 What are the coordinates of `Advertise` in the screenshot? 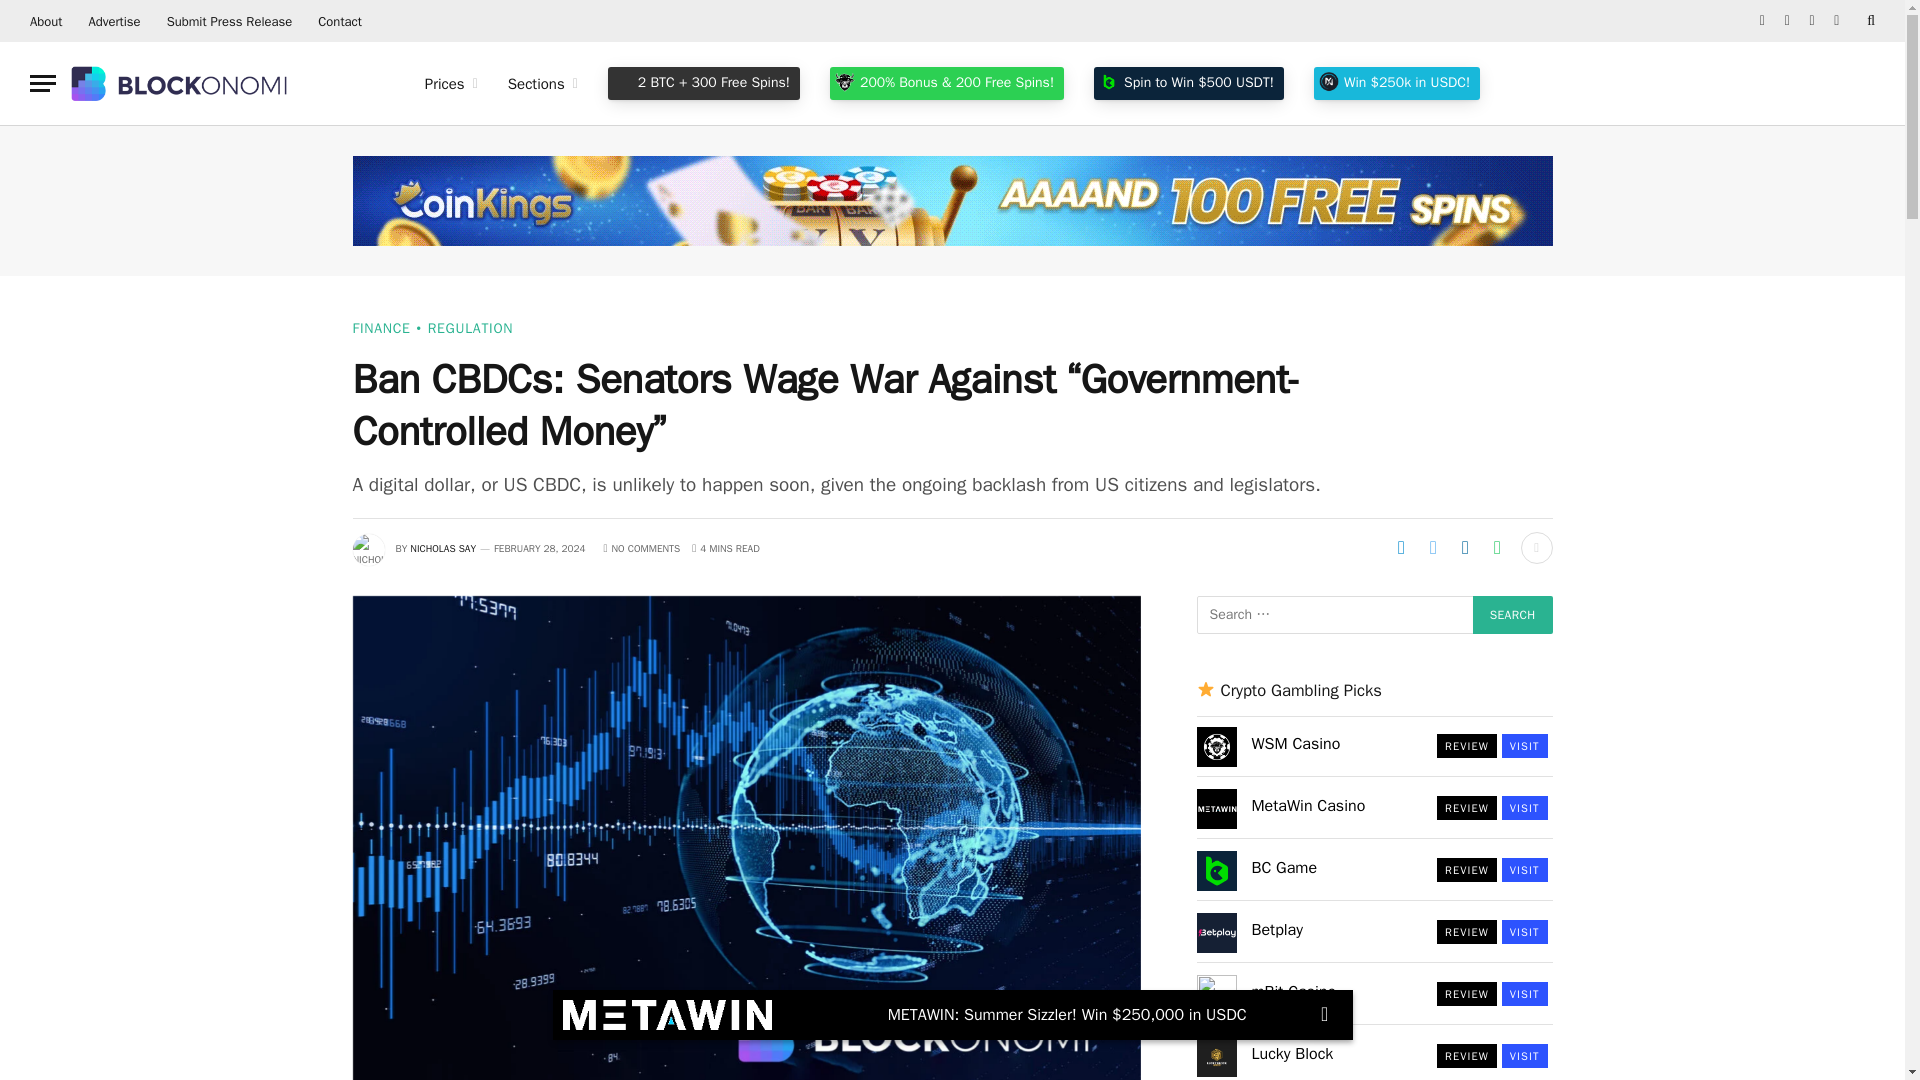 It's located at (114, 21).